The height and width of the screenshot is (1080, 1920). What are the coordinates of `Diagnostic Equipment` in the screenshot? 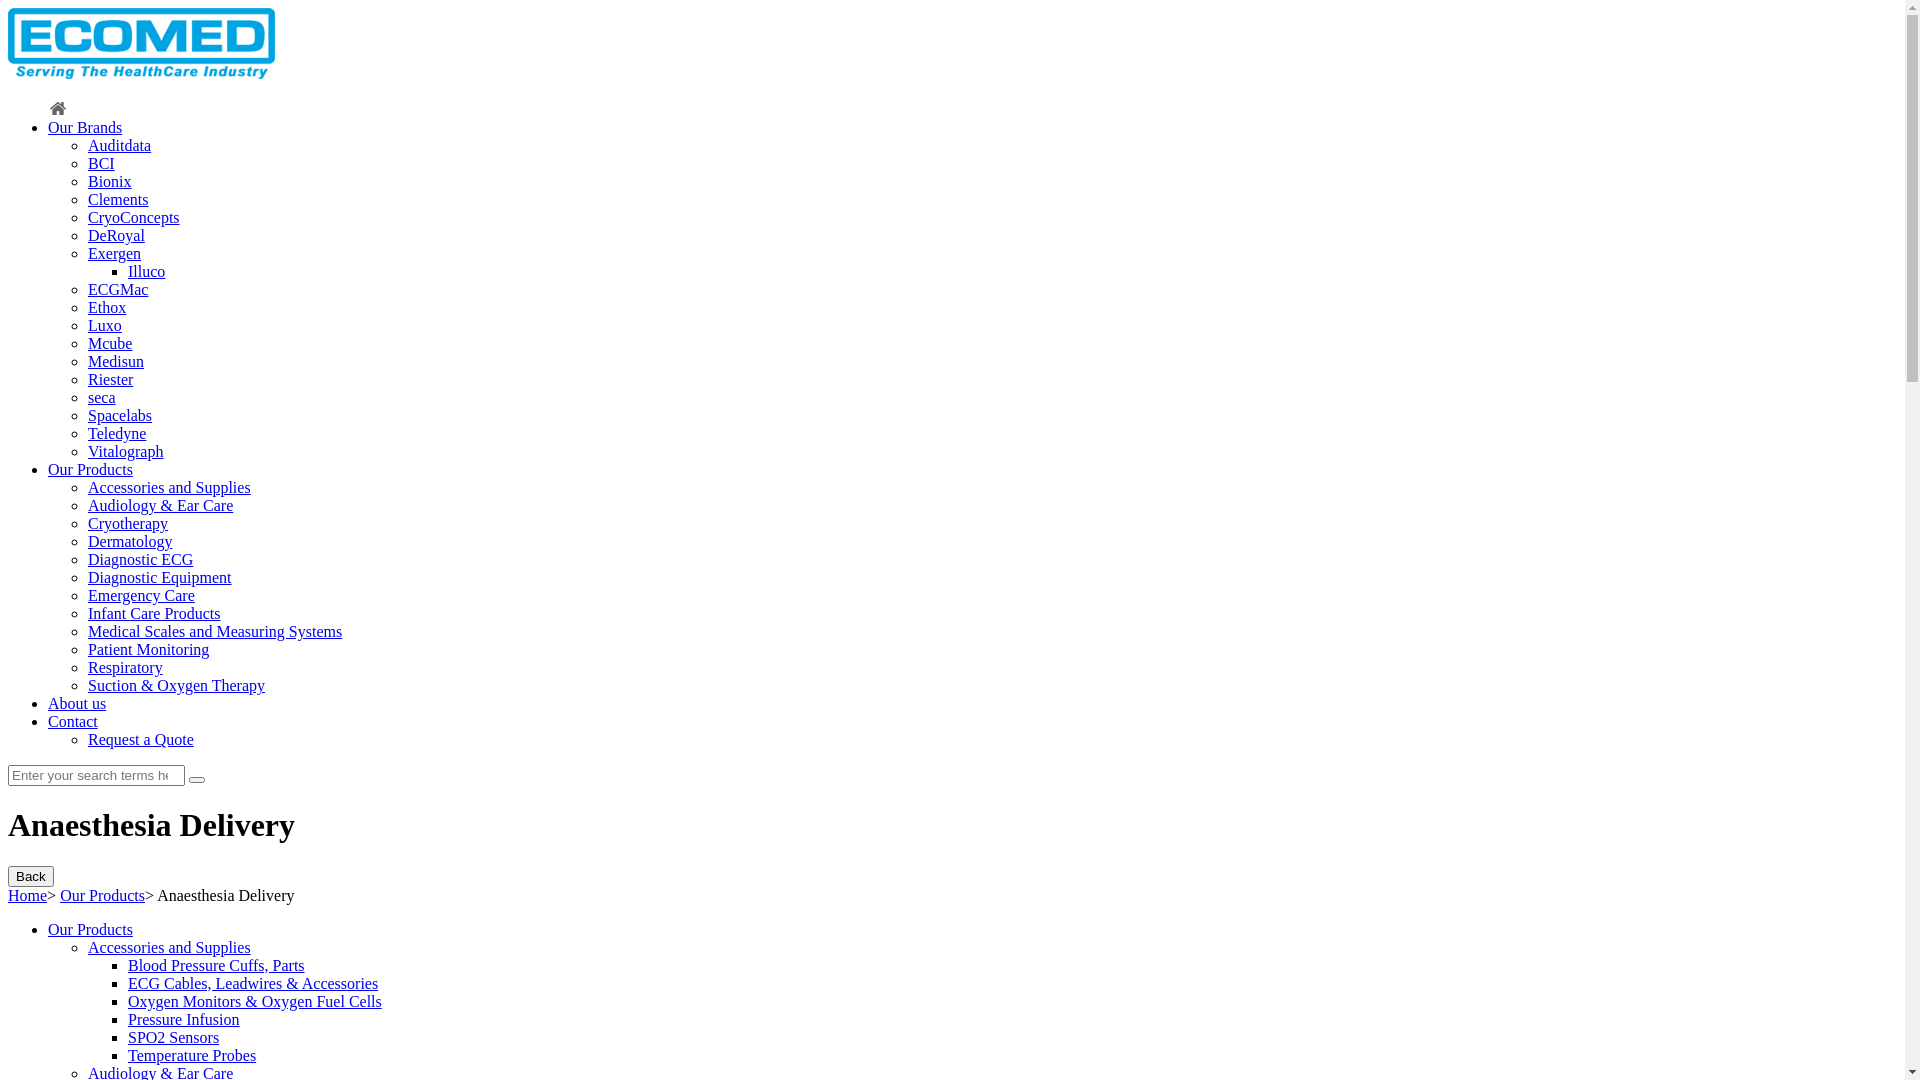 It's located at (160, 578).